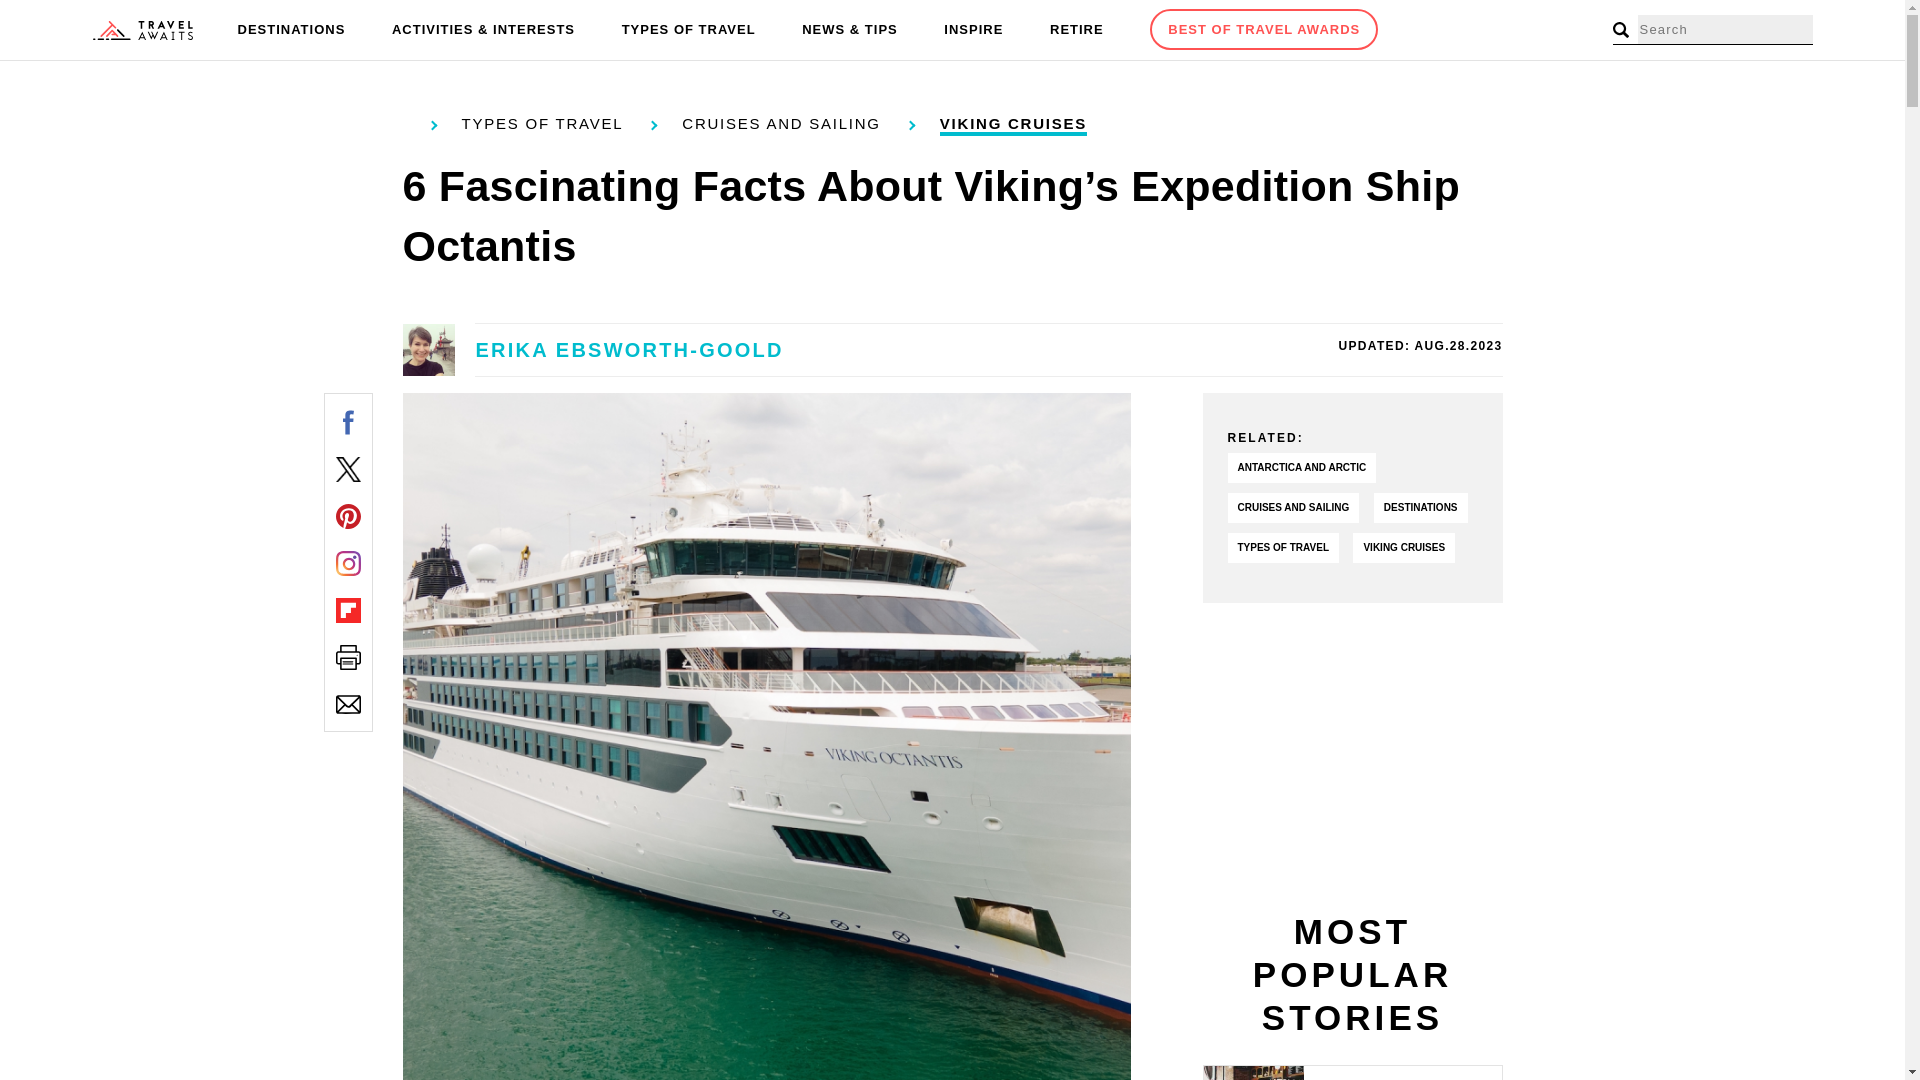  I want to click on TravelAwaits, so click(142, 30).